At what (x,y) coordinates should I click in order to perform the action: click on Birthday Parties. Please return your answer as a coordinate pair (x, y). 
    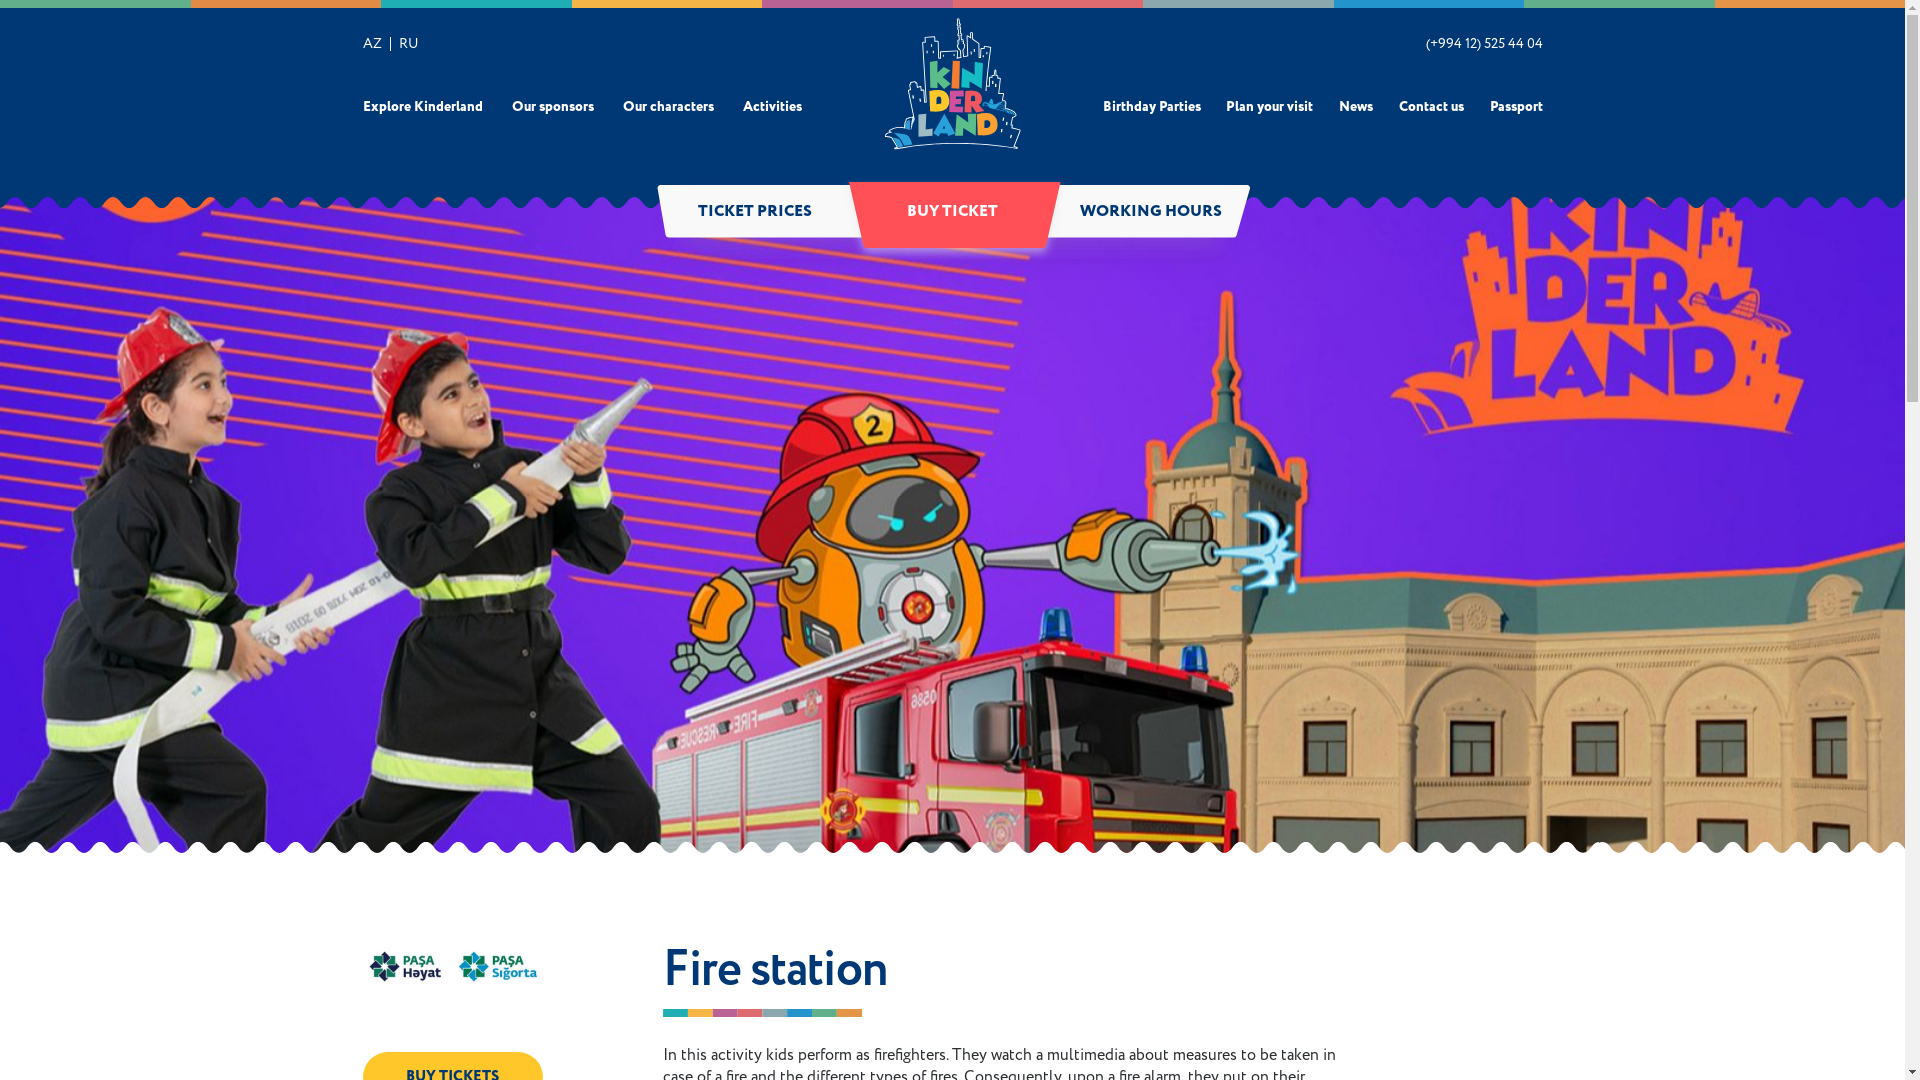
    Looking at the image, I should click on (1151, 107).